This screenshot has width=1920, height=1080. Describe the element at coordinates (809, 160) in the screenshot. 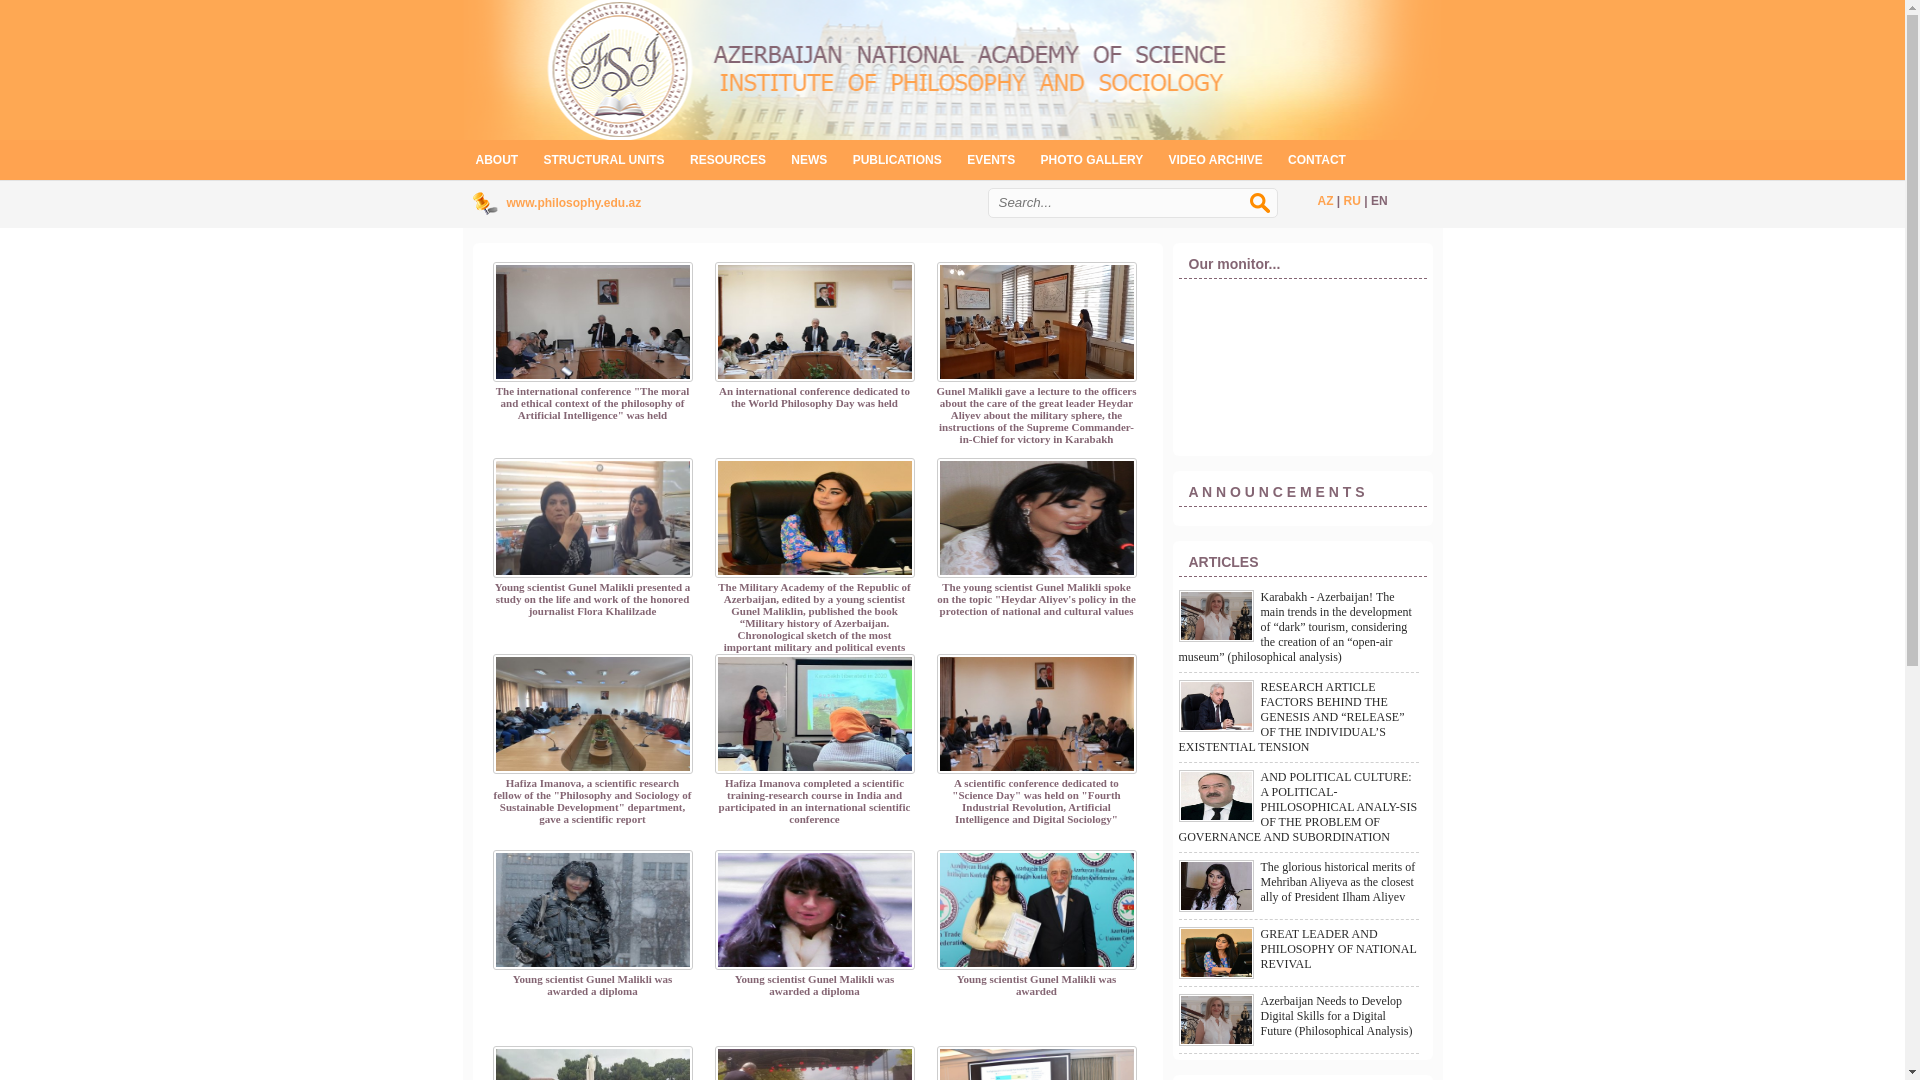

I see `NEWS` at that location.